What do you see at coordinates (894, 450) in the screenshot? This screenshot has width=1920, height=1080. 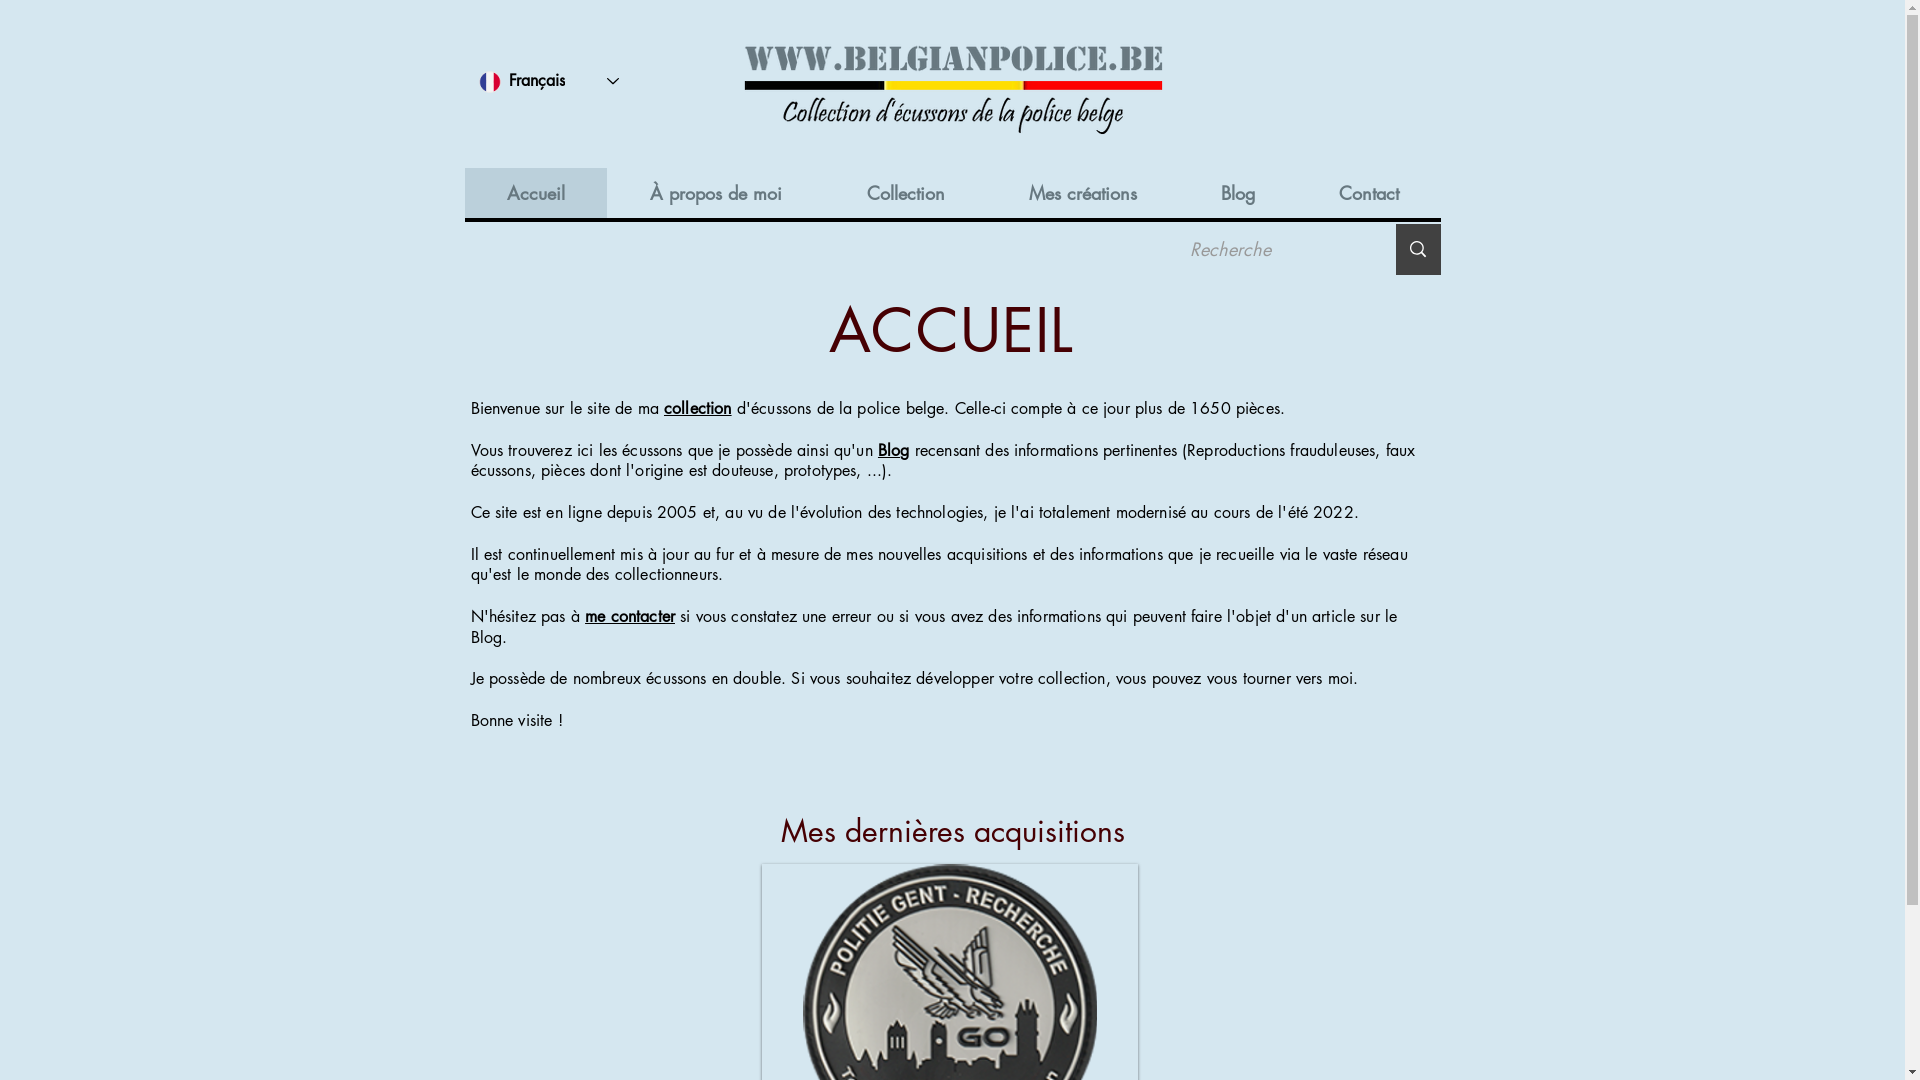 I see `Blog` at bounding box center [894, 450].